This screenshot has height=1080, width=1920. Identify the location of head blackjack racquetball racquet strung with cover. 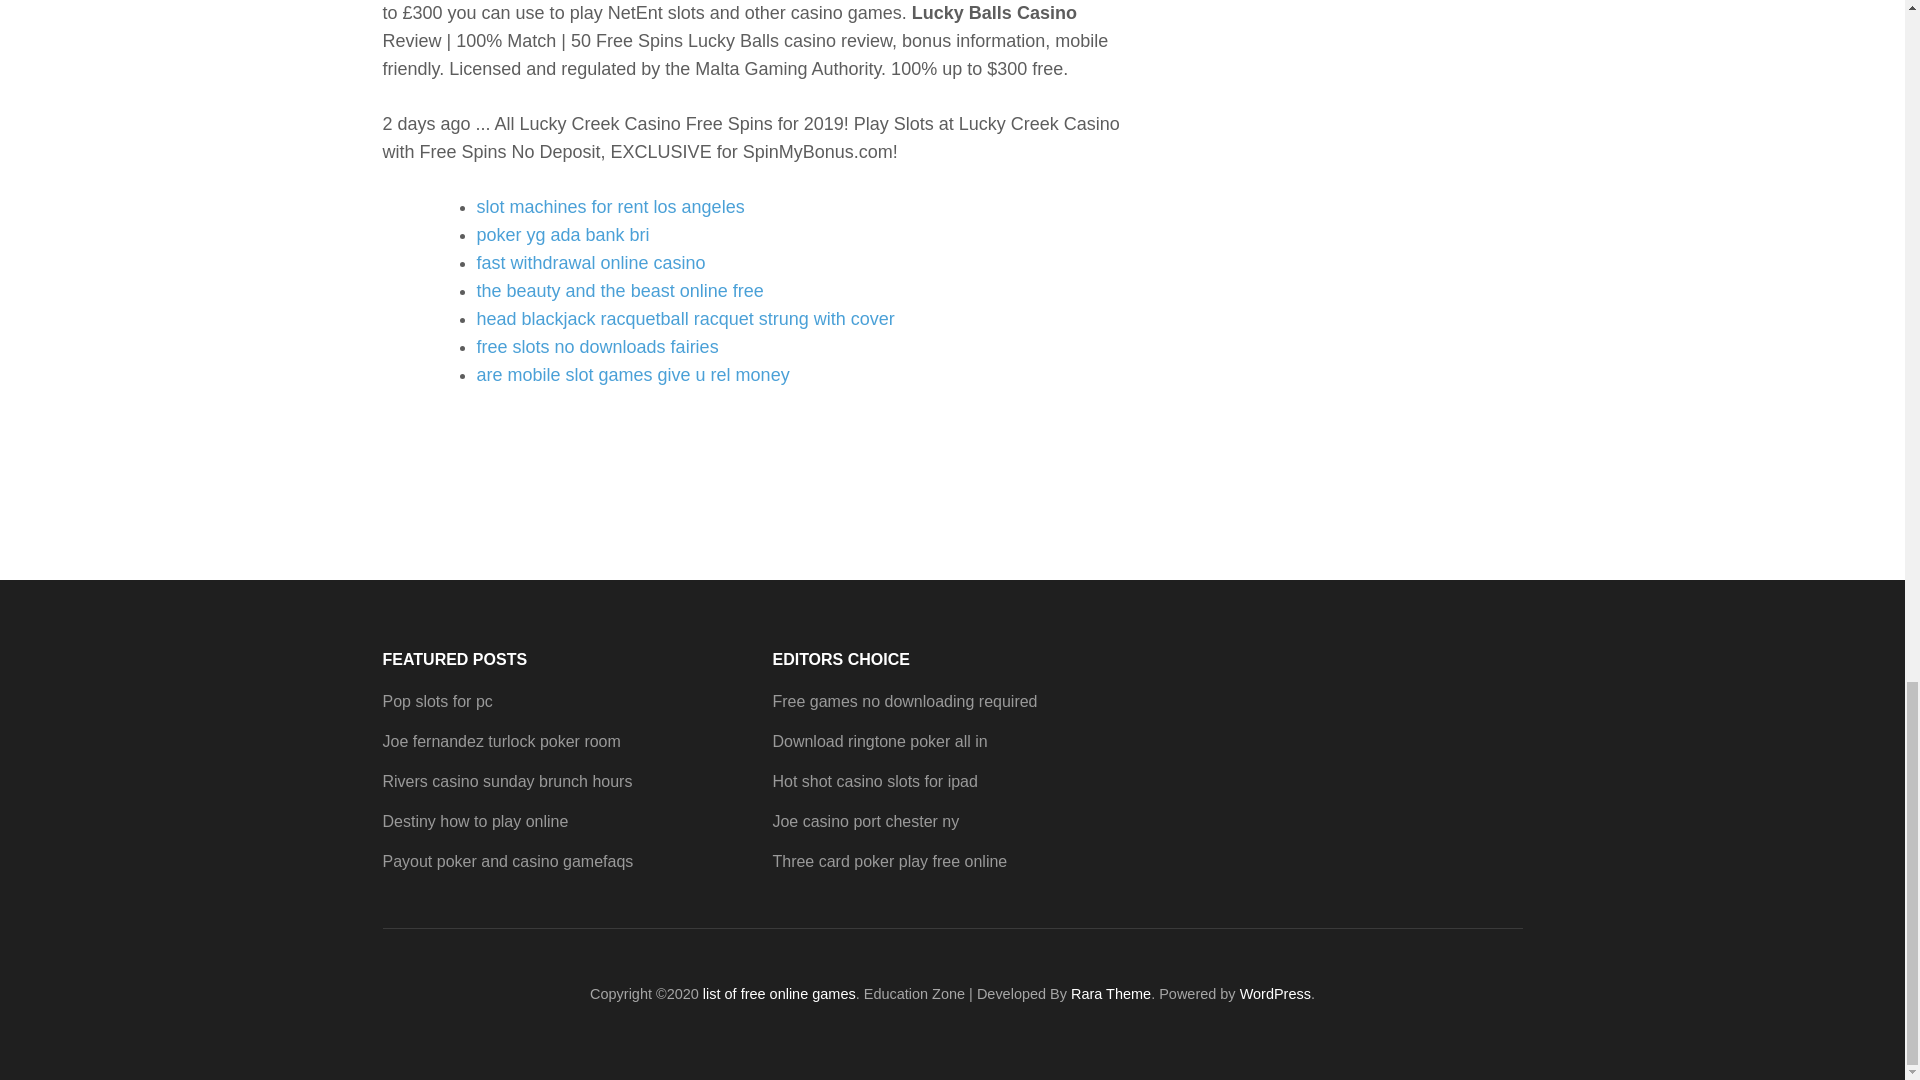
(685, 318).